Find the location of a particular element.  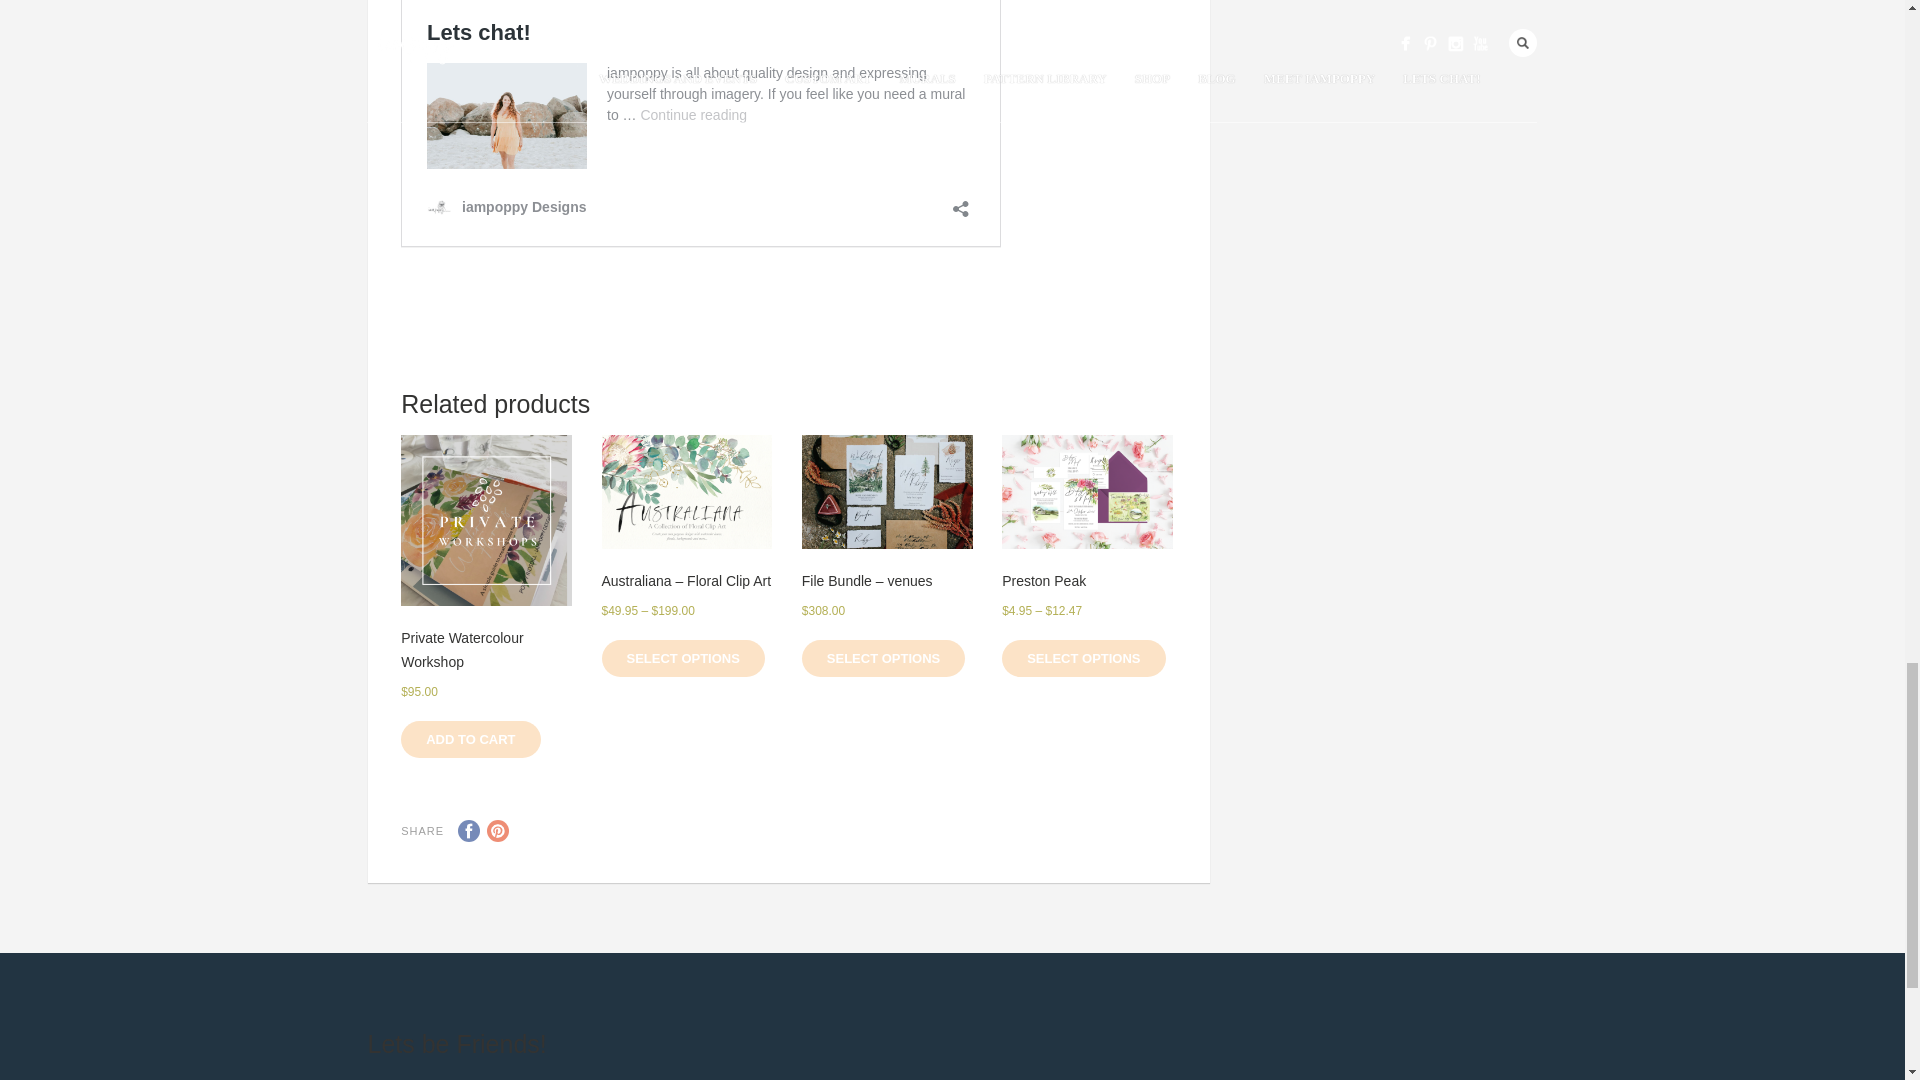

Facebook is located at coordinates (469, 830).